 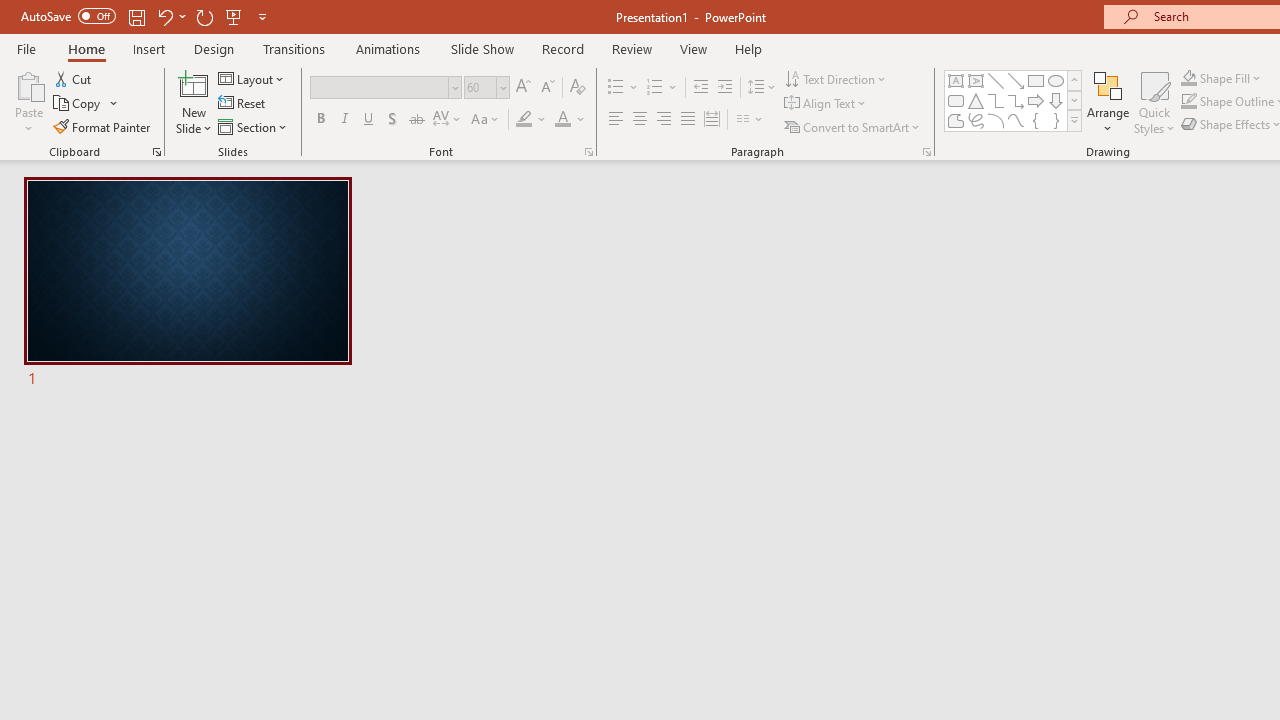 I want to click on Decrease Indent, so click(x=700, y=88).